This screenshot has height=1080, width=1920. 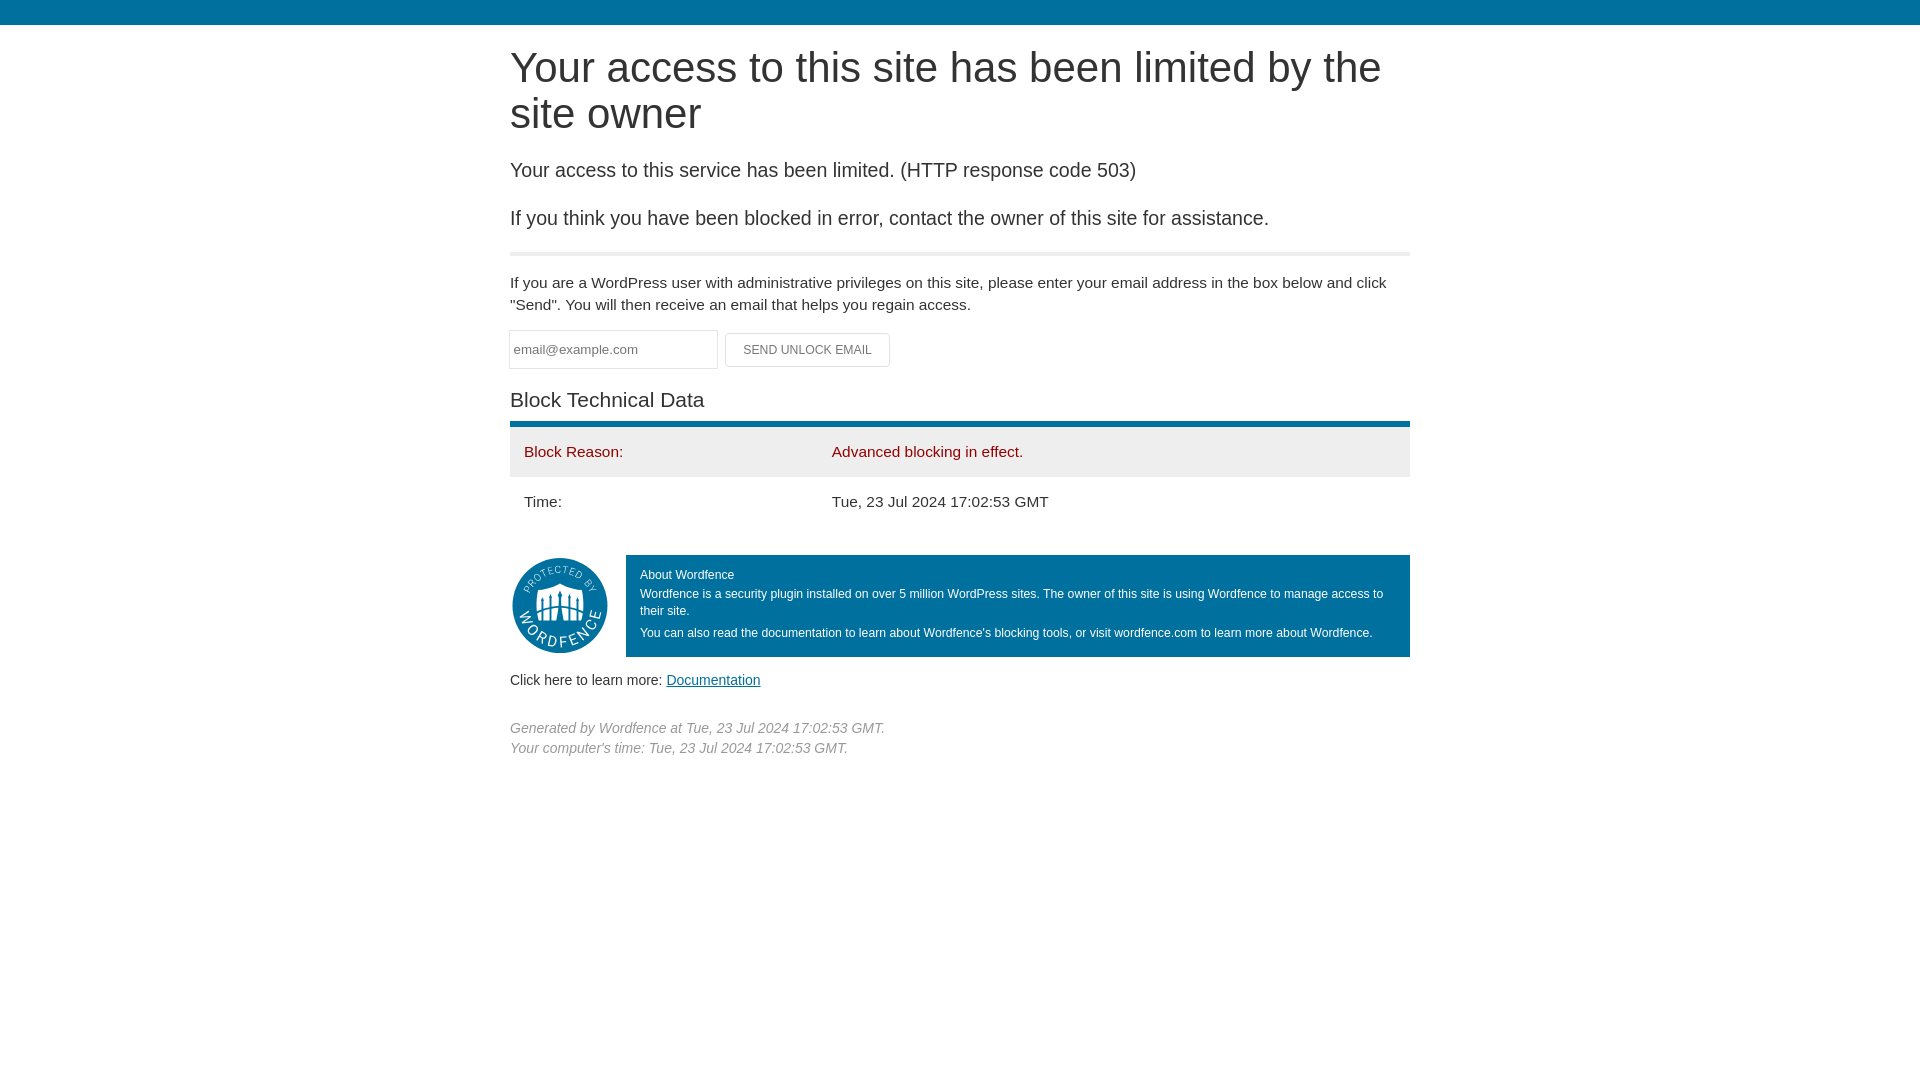 I want to click on Documentation, so click(x=713, y=679).